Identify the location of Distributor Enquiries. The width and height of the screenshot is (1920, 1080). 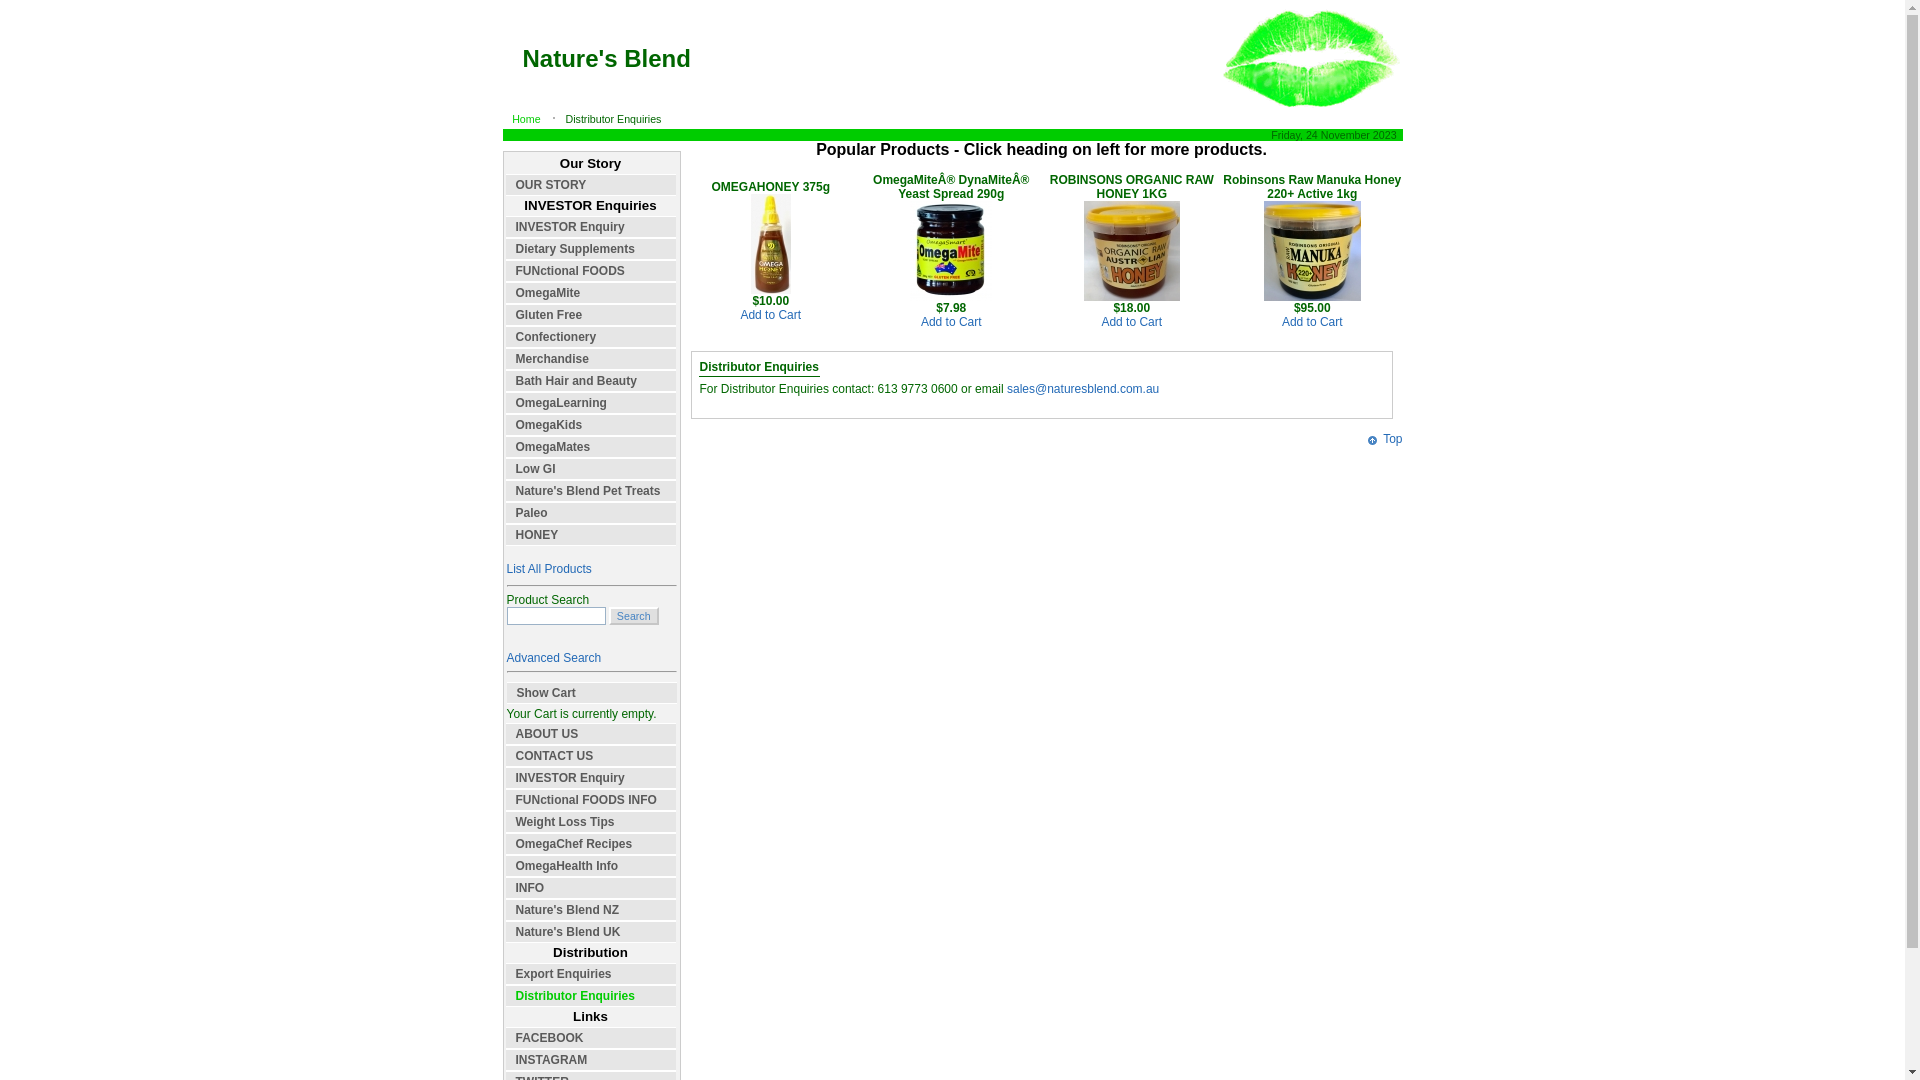
(591, 996).